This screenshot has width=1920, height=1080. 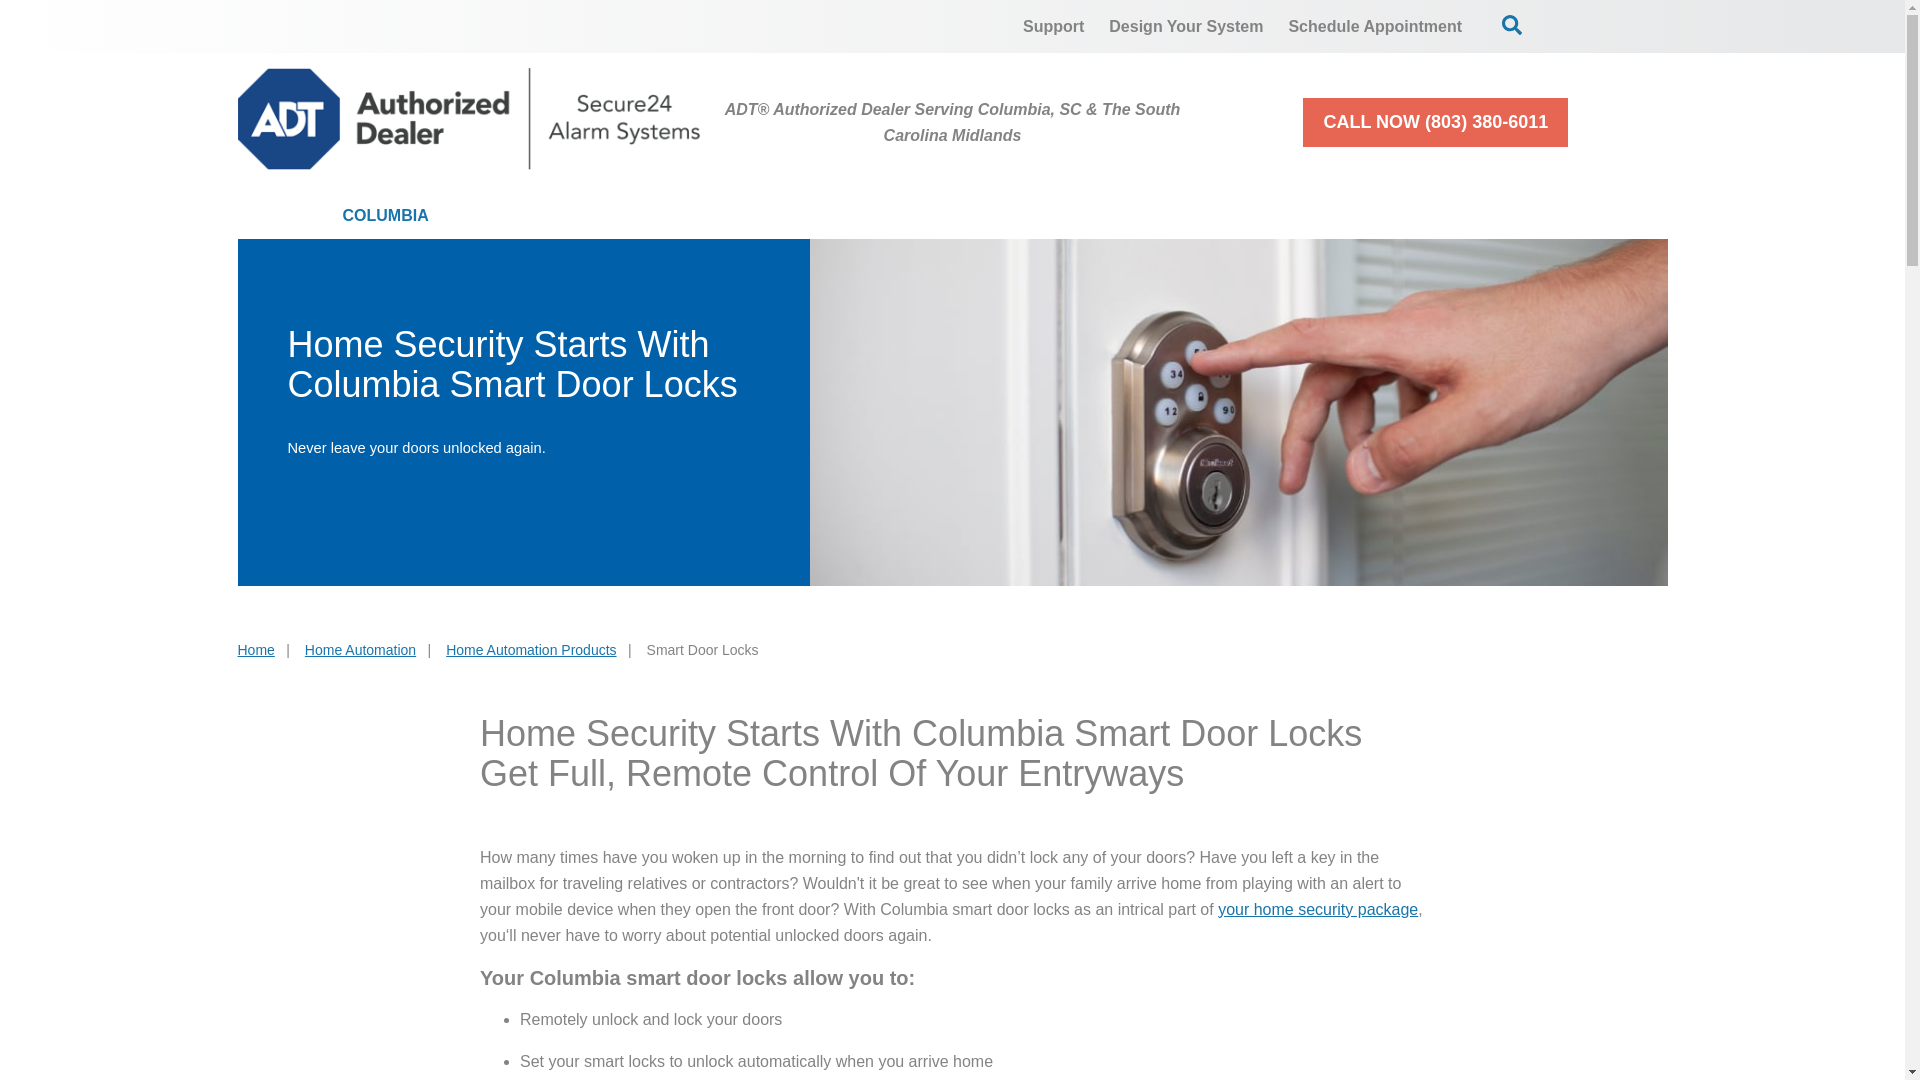 I want to click on Schedule Appointment, so click(x=1375, y=26).